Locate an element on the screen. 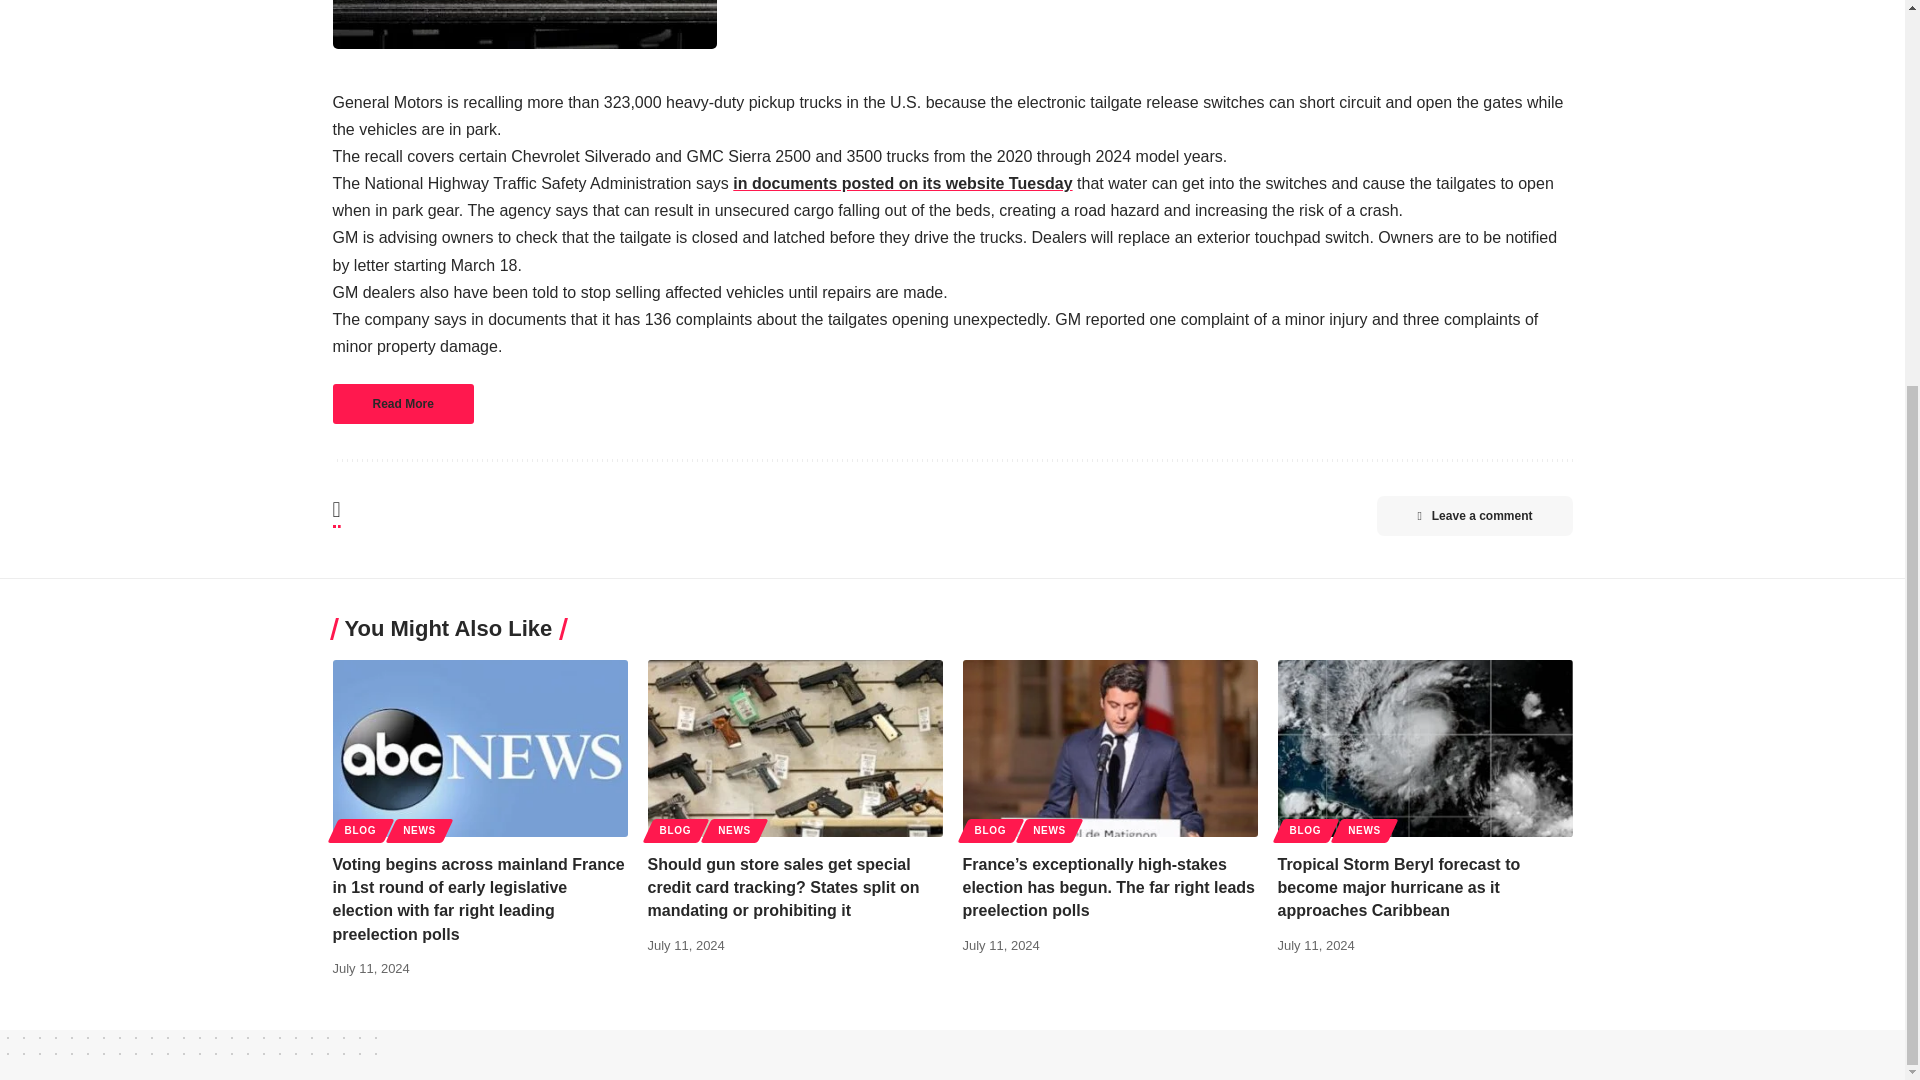 Image resolution: width=1920 pixels, height=1080 pixels. Read More is located at coordinates (402, 404).